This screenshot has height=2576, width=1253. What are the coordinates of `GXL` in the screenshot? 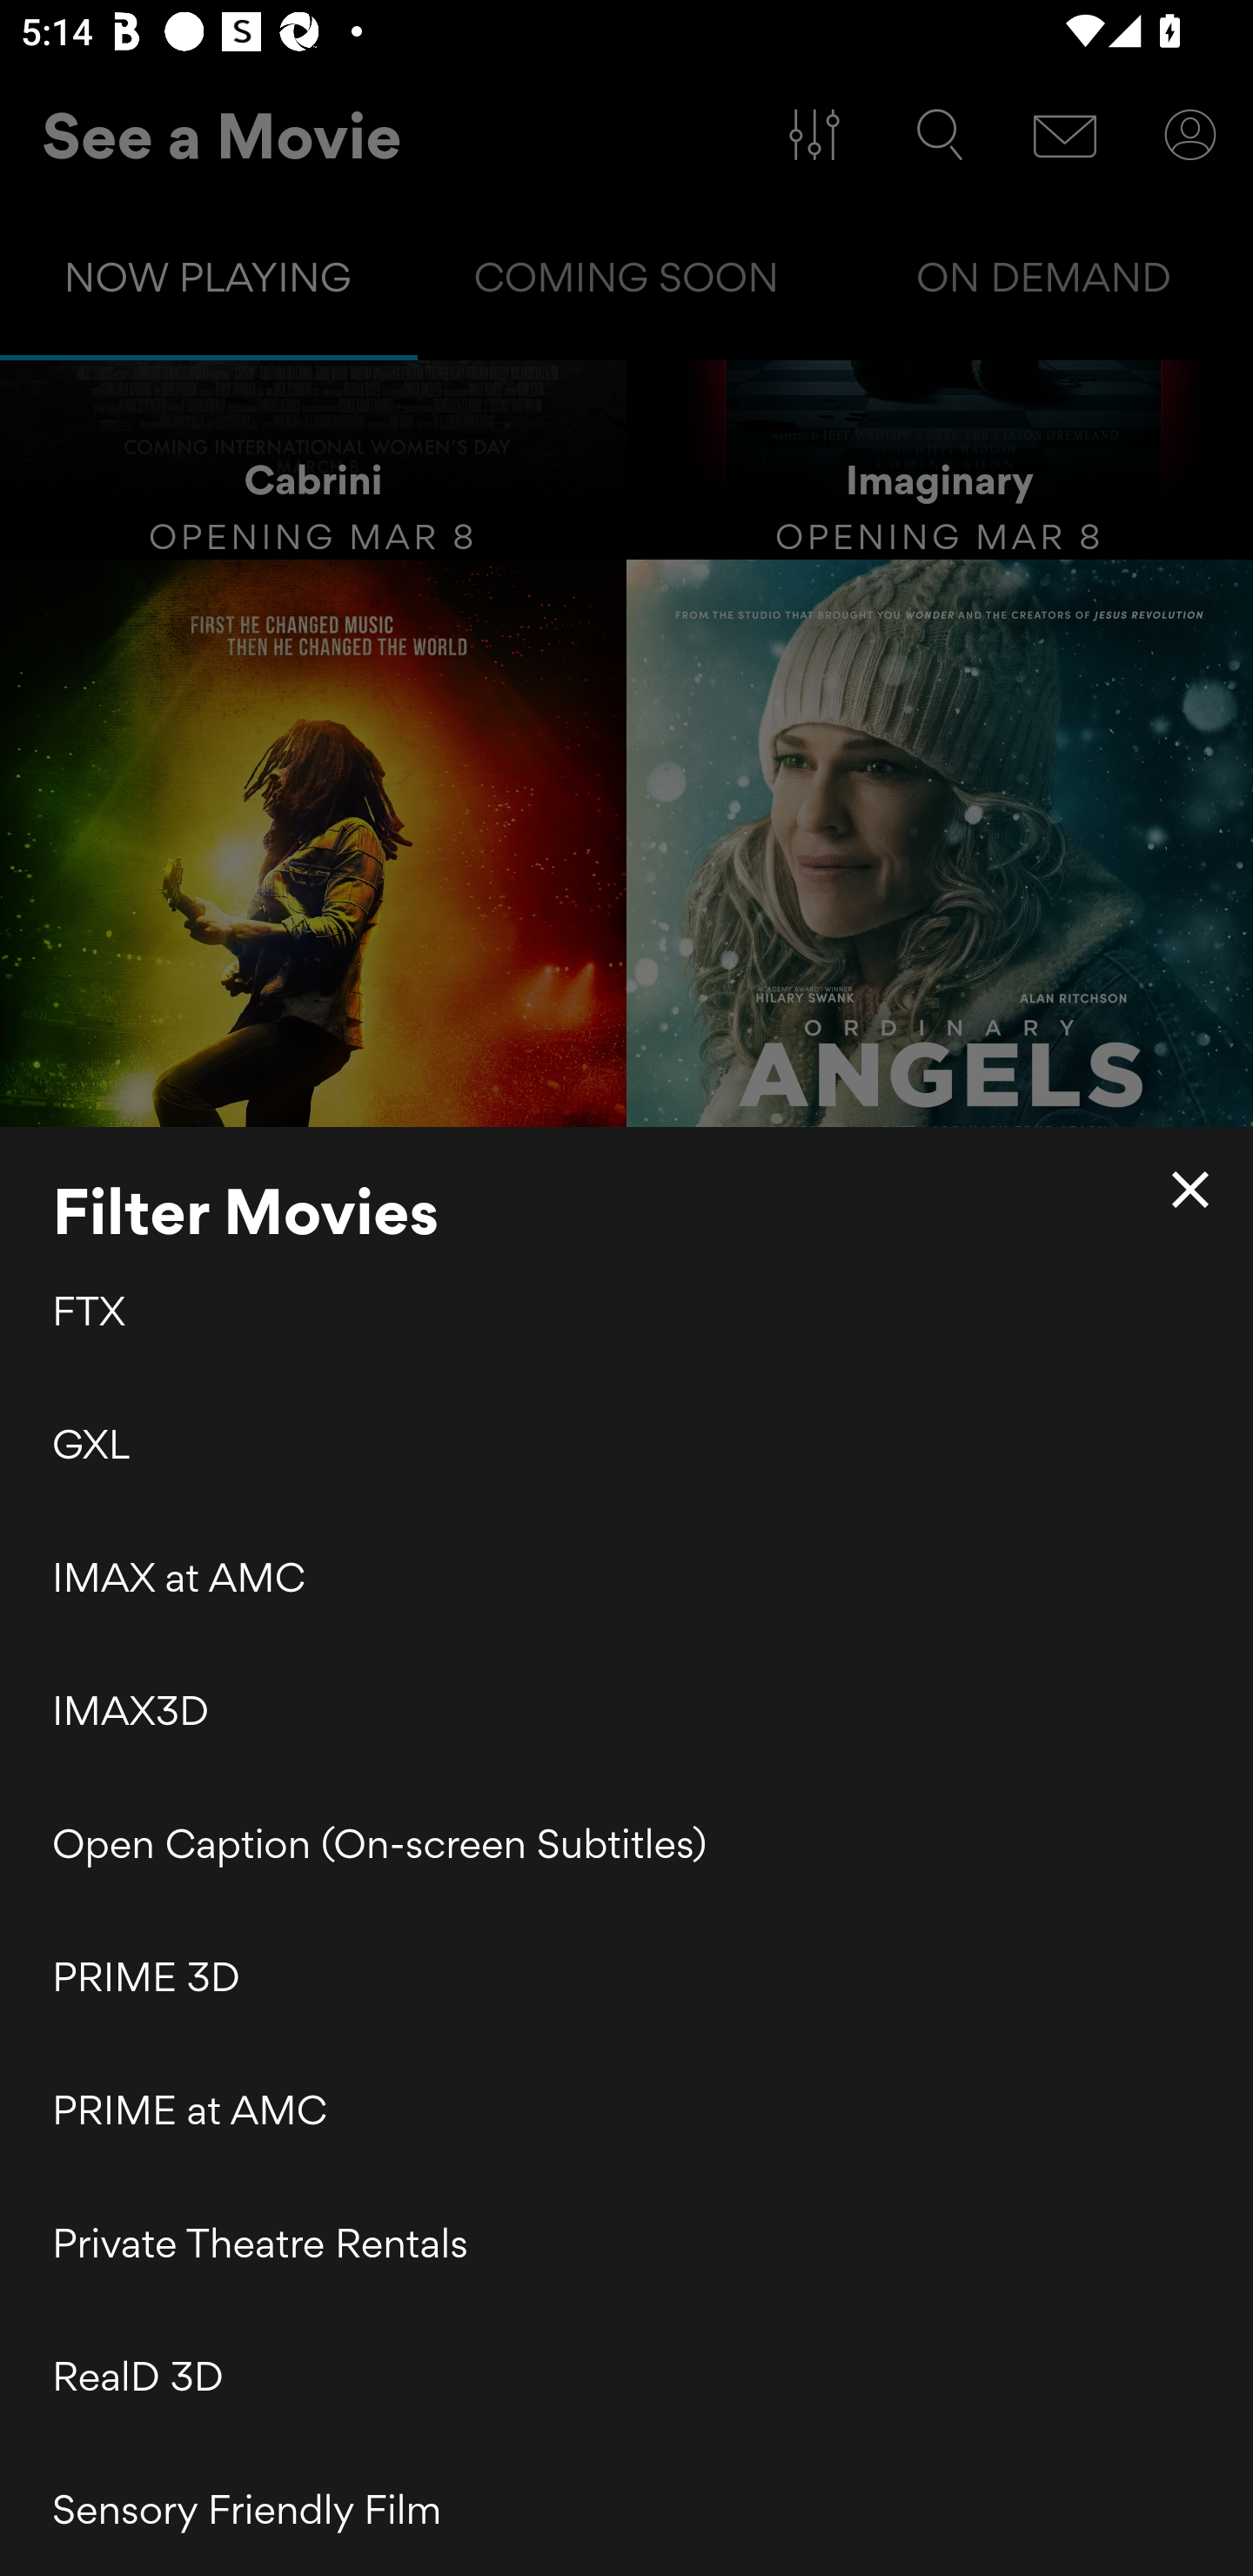 It's located at (626, 1443).